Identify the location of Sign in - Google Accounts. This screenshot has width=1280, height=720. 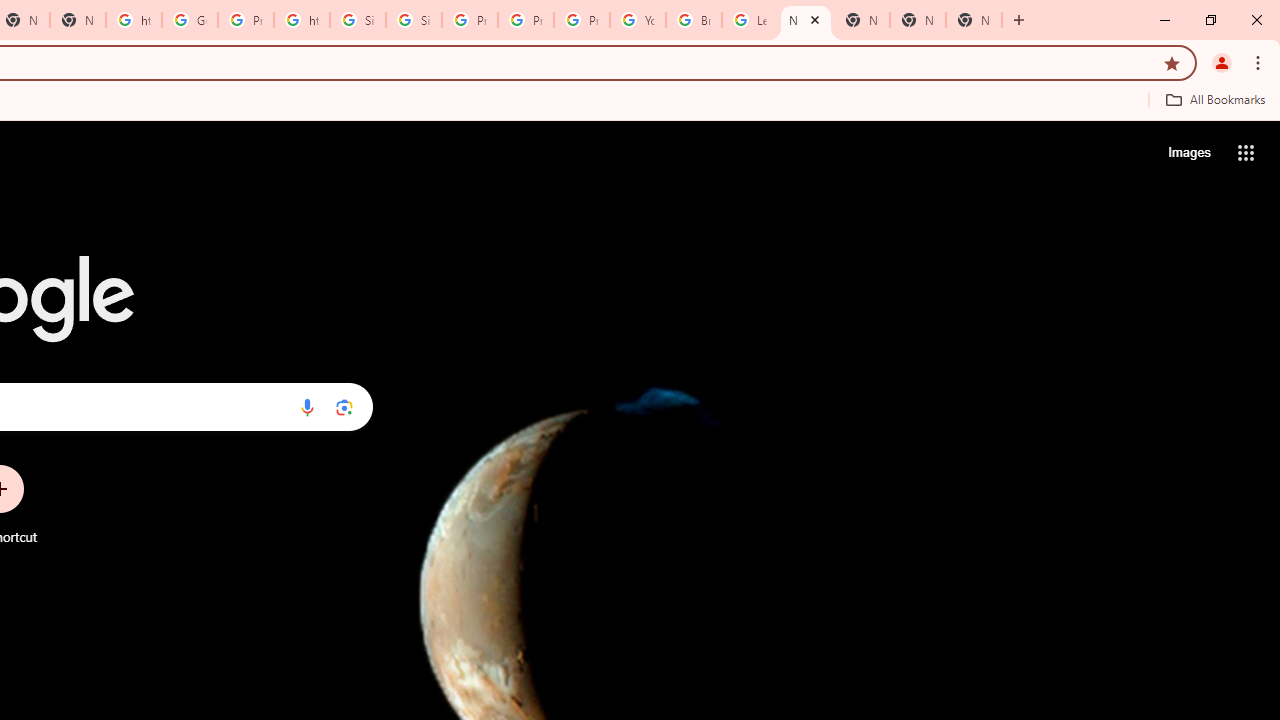
(414, 20).